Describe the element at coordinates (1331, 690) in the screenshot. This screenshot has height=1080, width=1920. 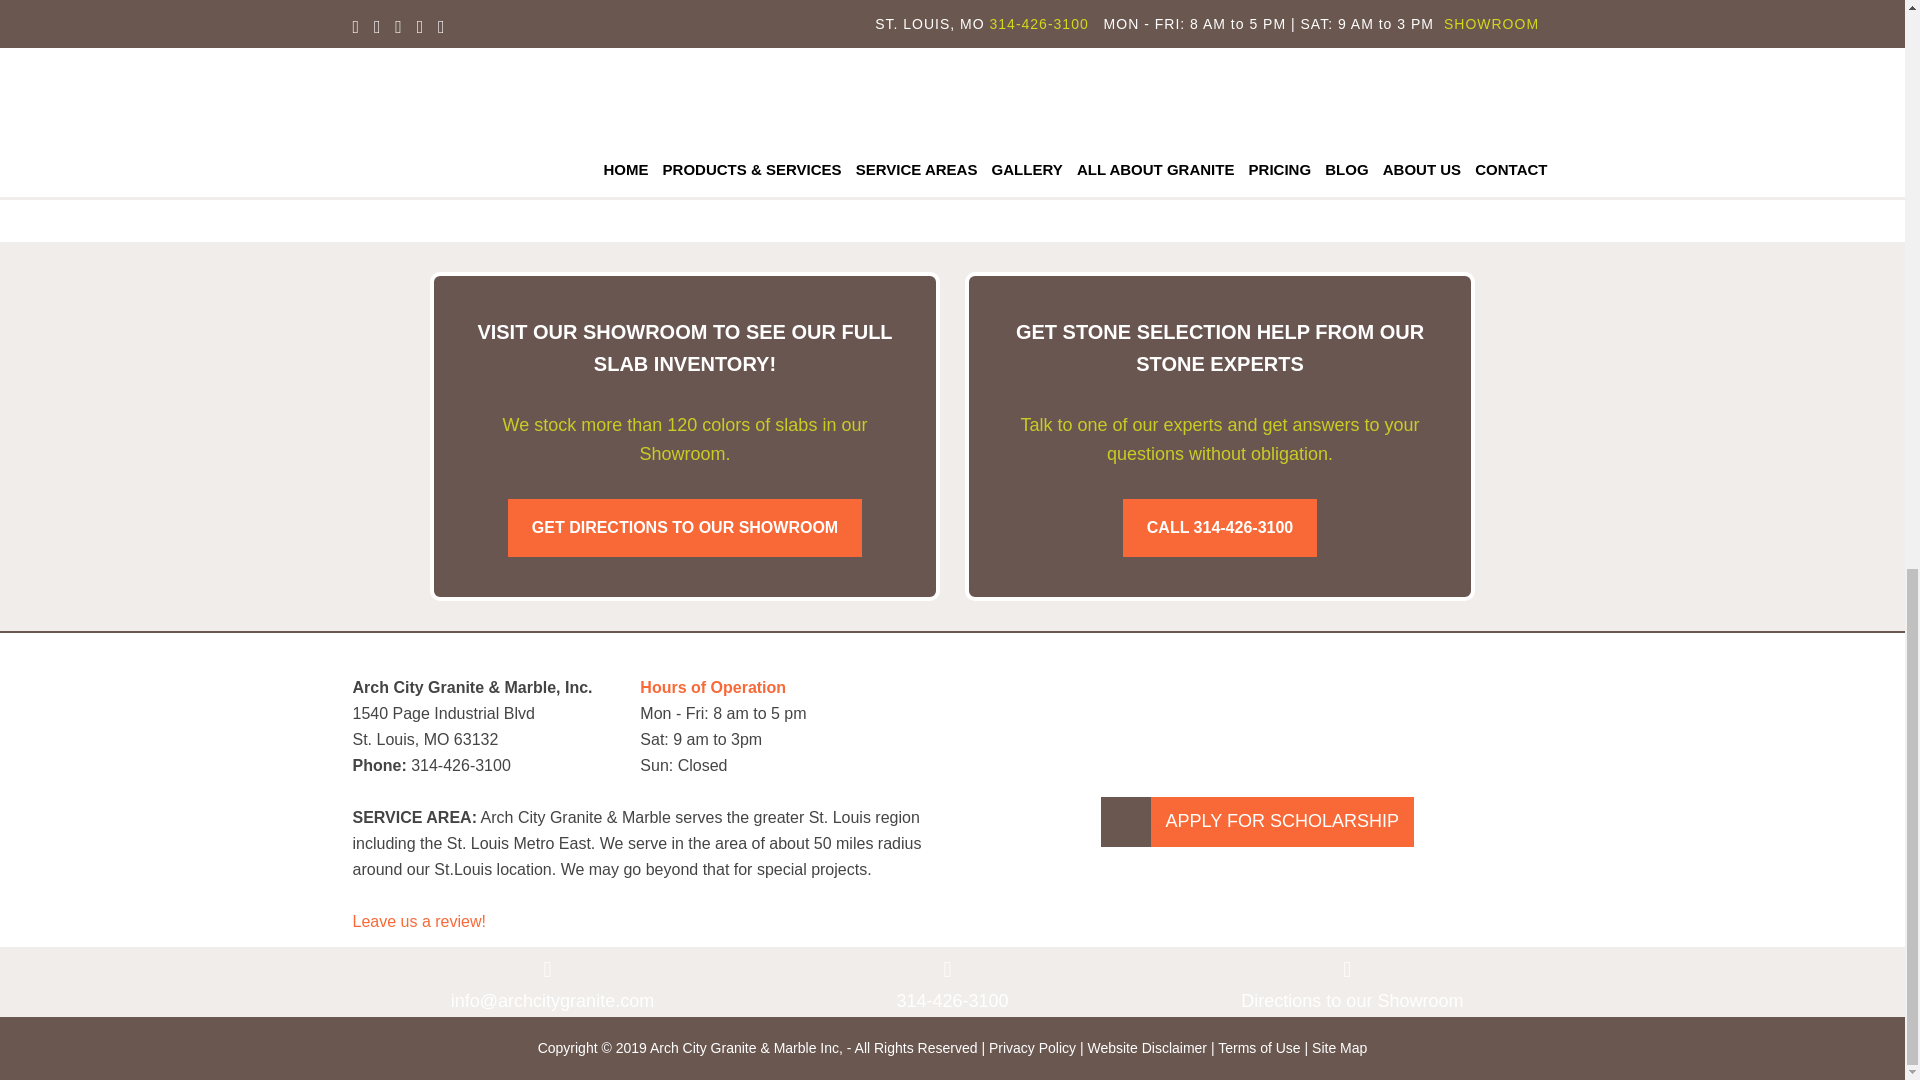
I see `Better Business Bureau` at that location.